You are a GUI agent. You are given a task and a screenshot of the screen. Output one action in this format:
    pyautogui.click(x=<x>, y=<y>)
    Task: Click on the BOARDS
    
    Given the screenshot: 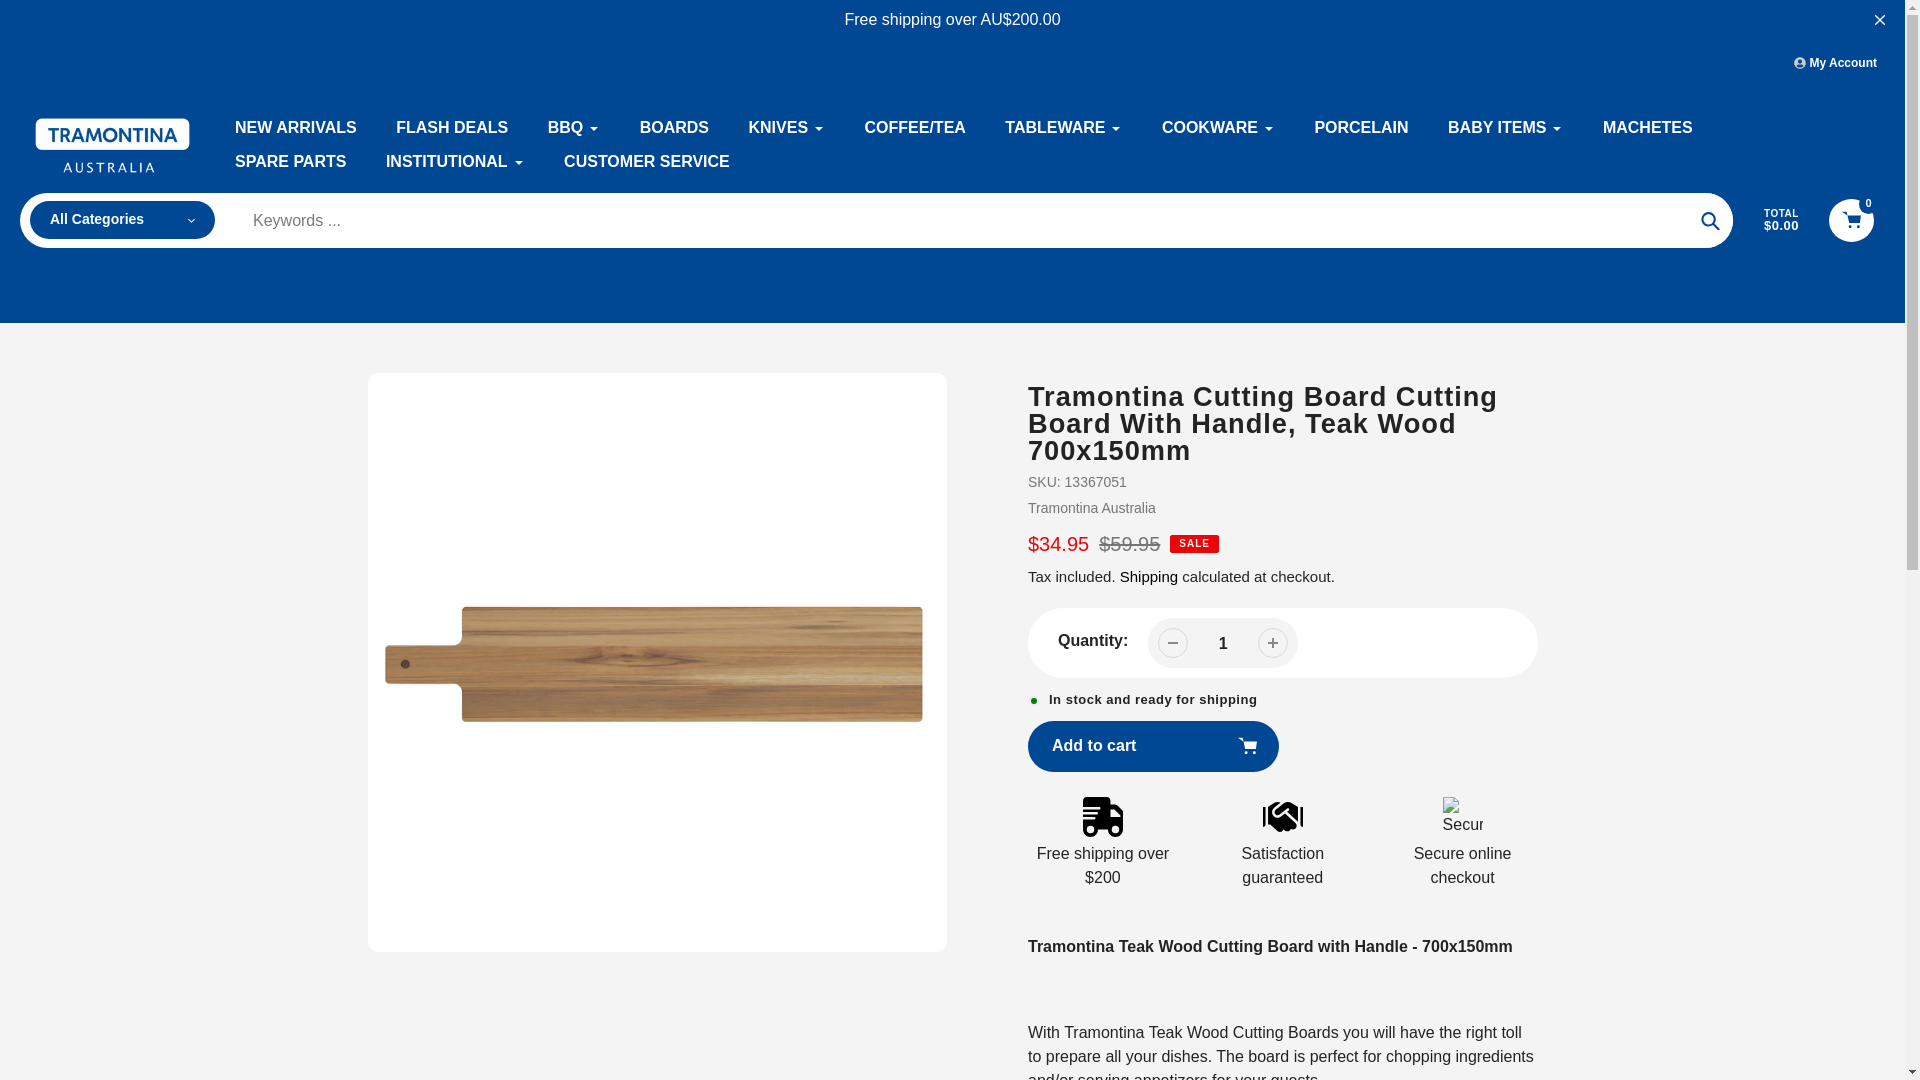 What is the action you would take?
    pyautogui.click(x=674, y=128)
    